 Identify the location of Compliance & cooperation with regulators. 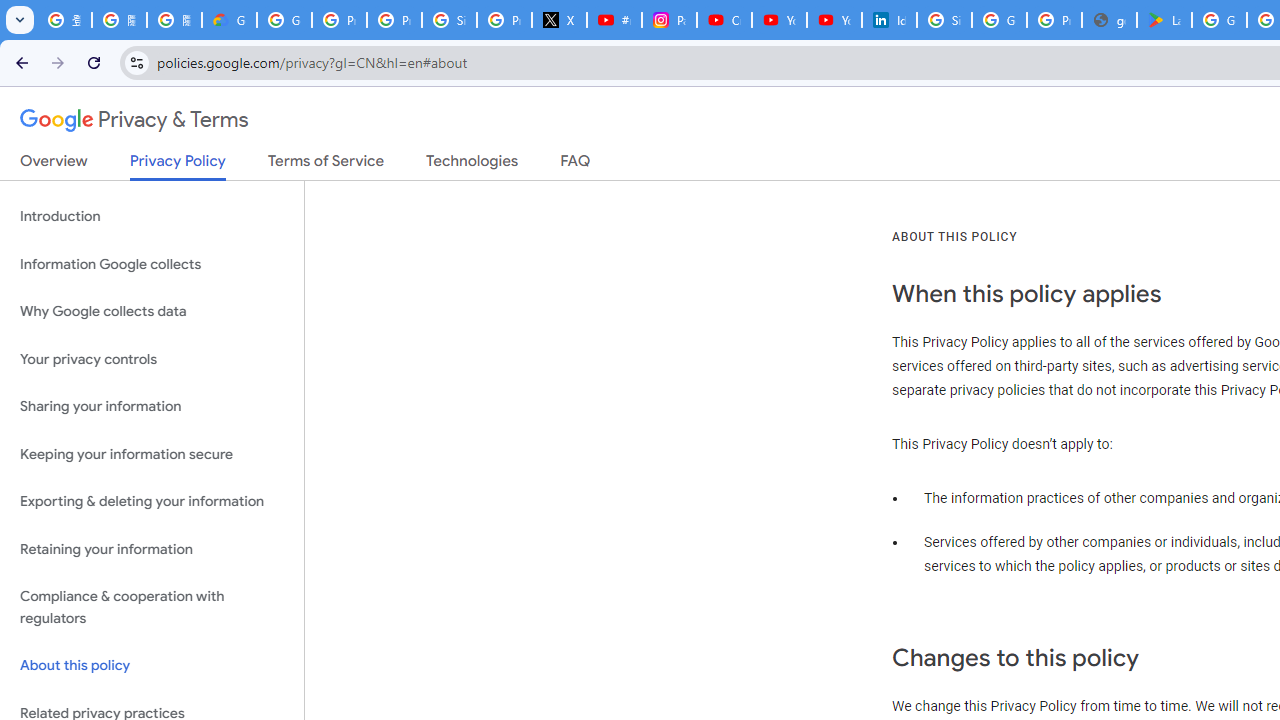
(152, 608).